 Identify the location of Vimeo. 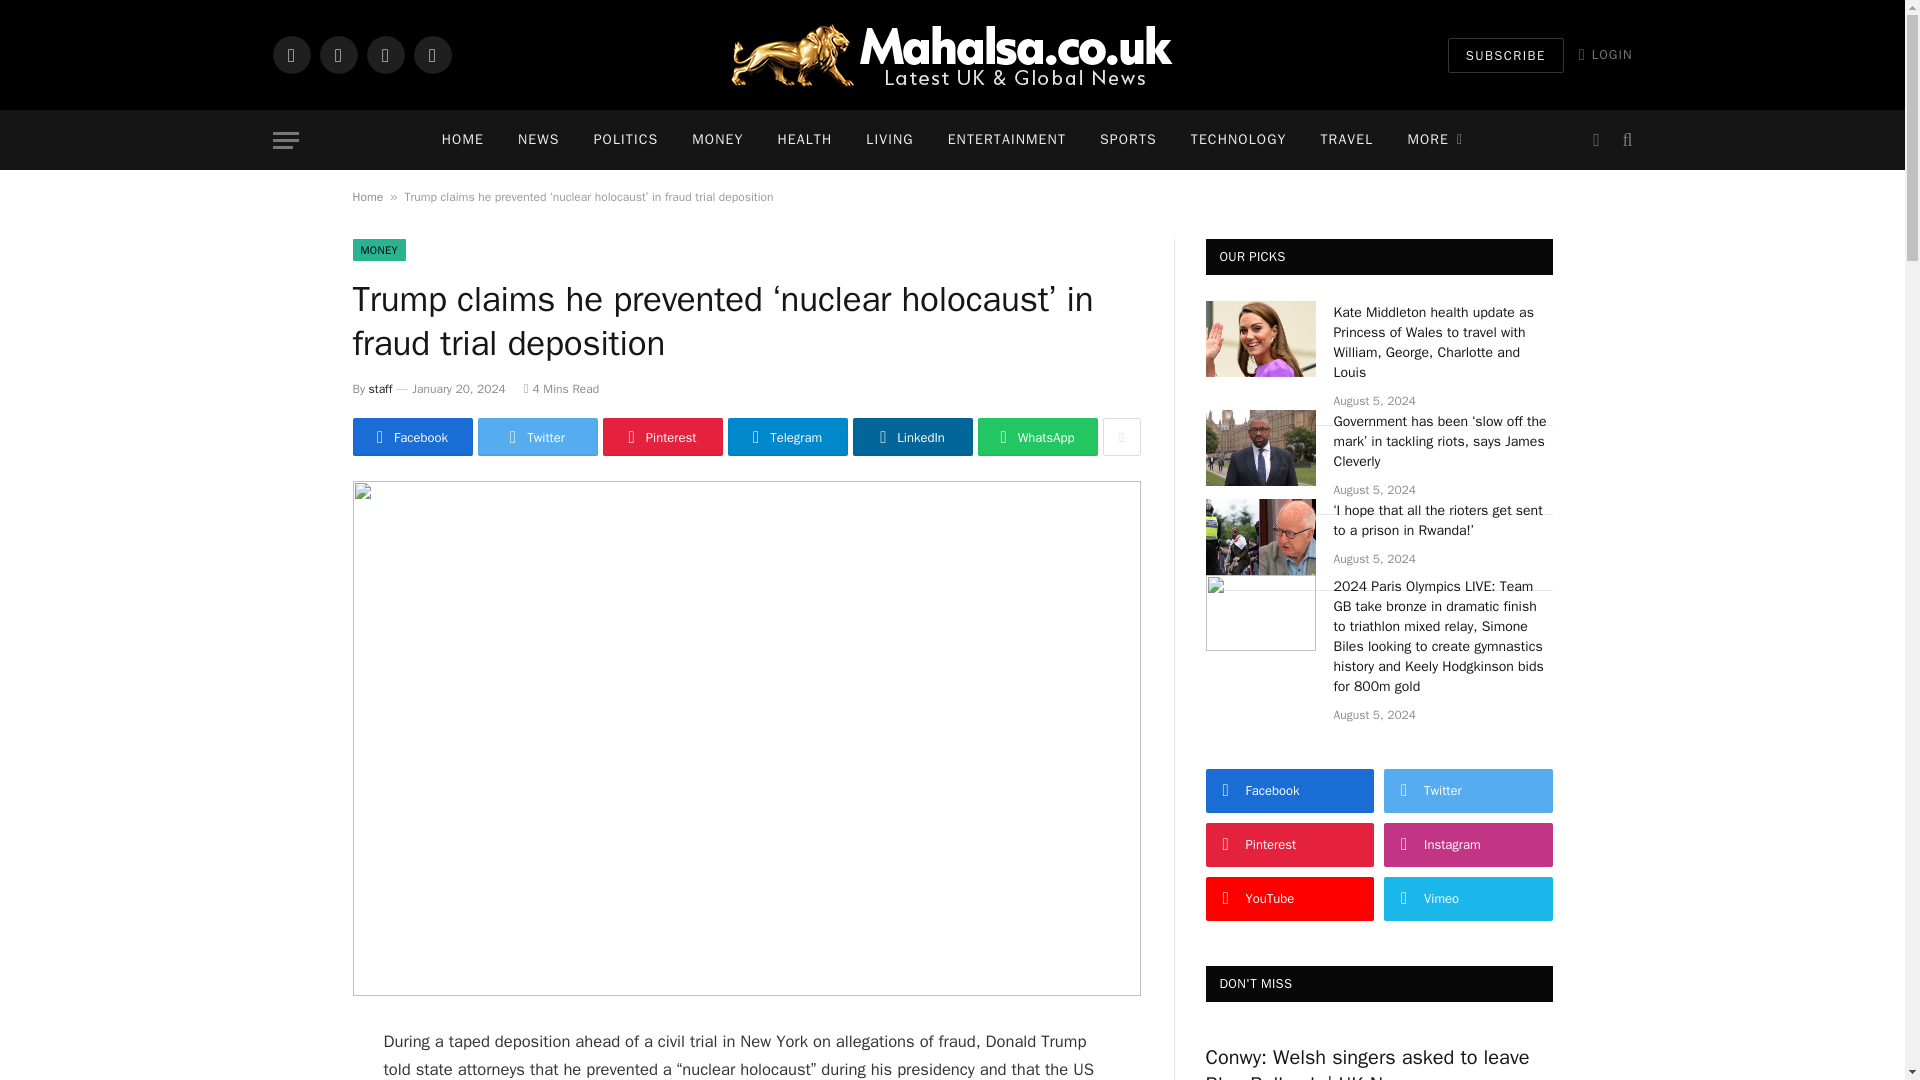
(432, 54).